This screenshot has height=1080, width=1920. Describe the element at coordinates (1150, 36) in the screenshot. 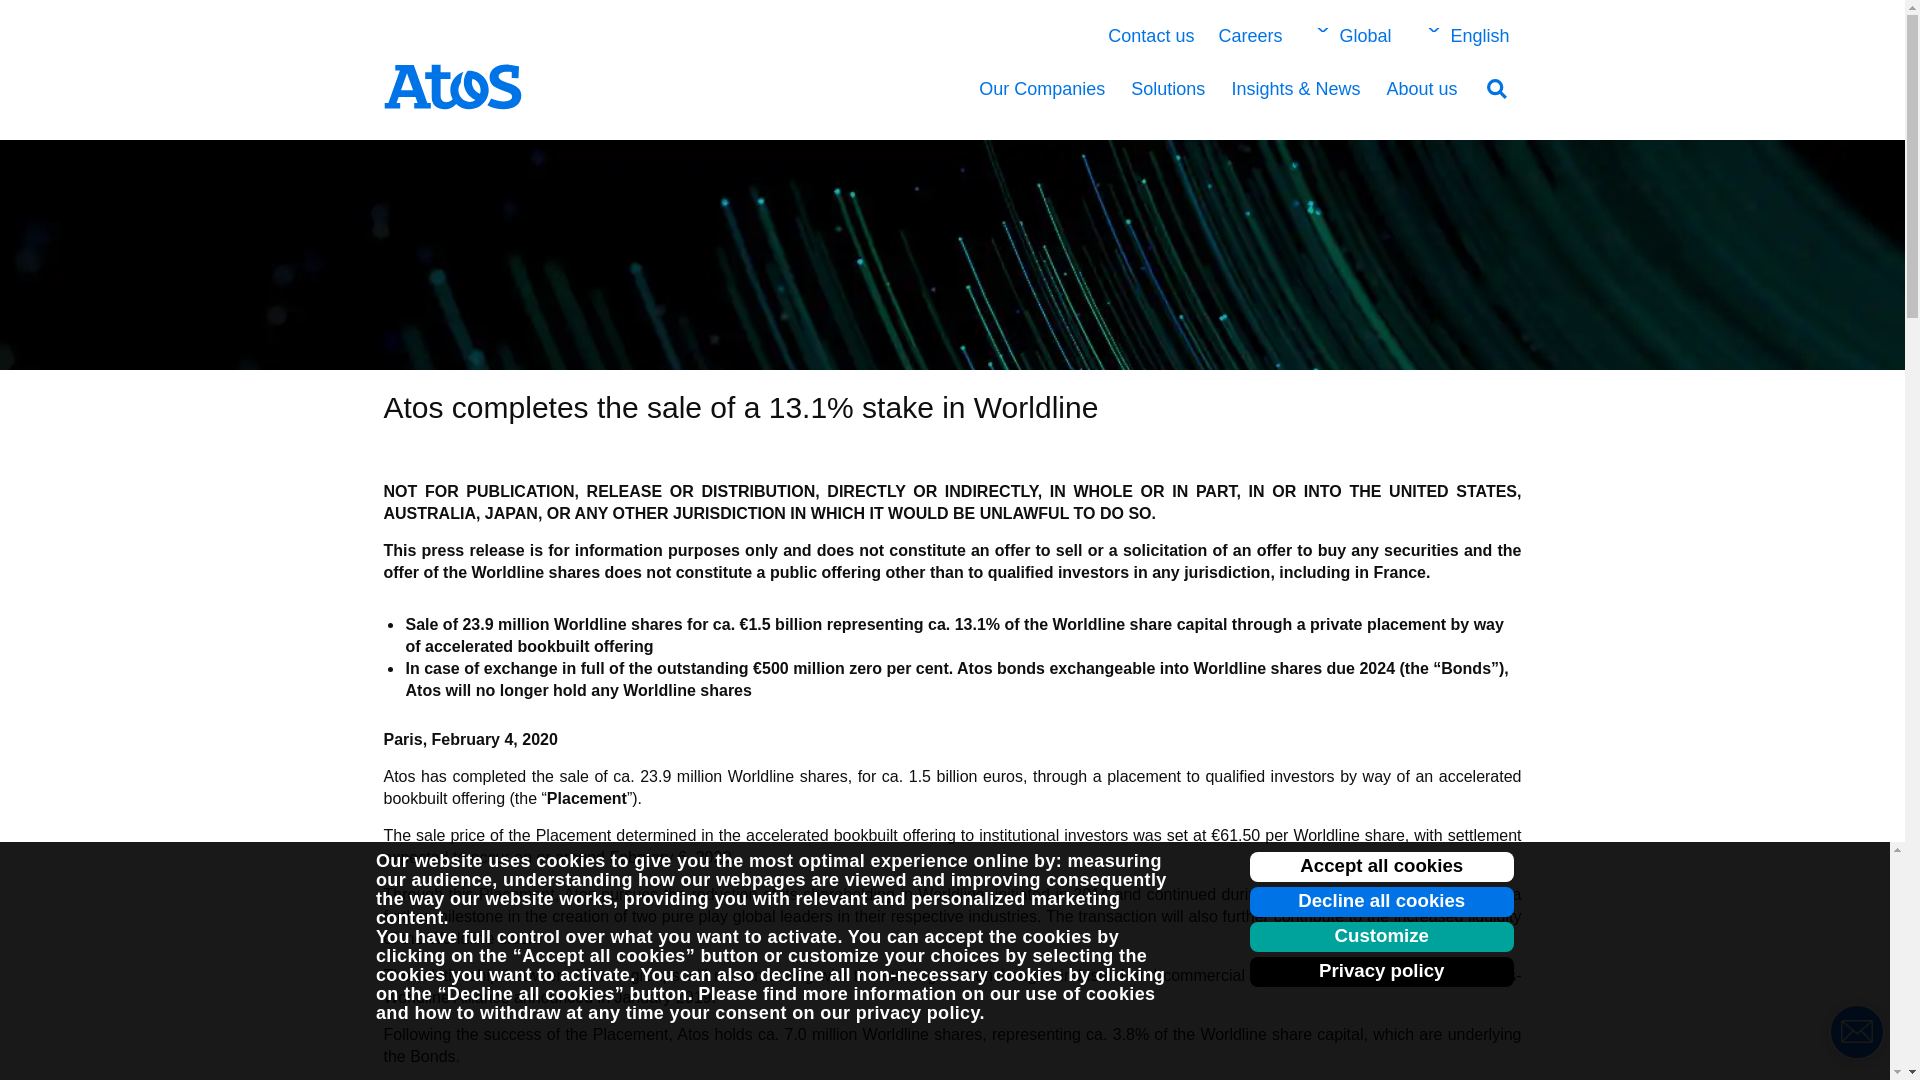

I see `Contact us` at that location.